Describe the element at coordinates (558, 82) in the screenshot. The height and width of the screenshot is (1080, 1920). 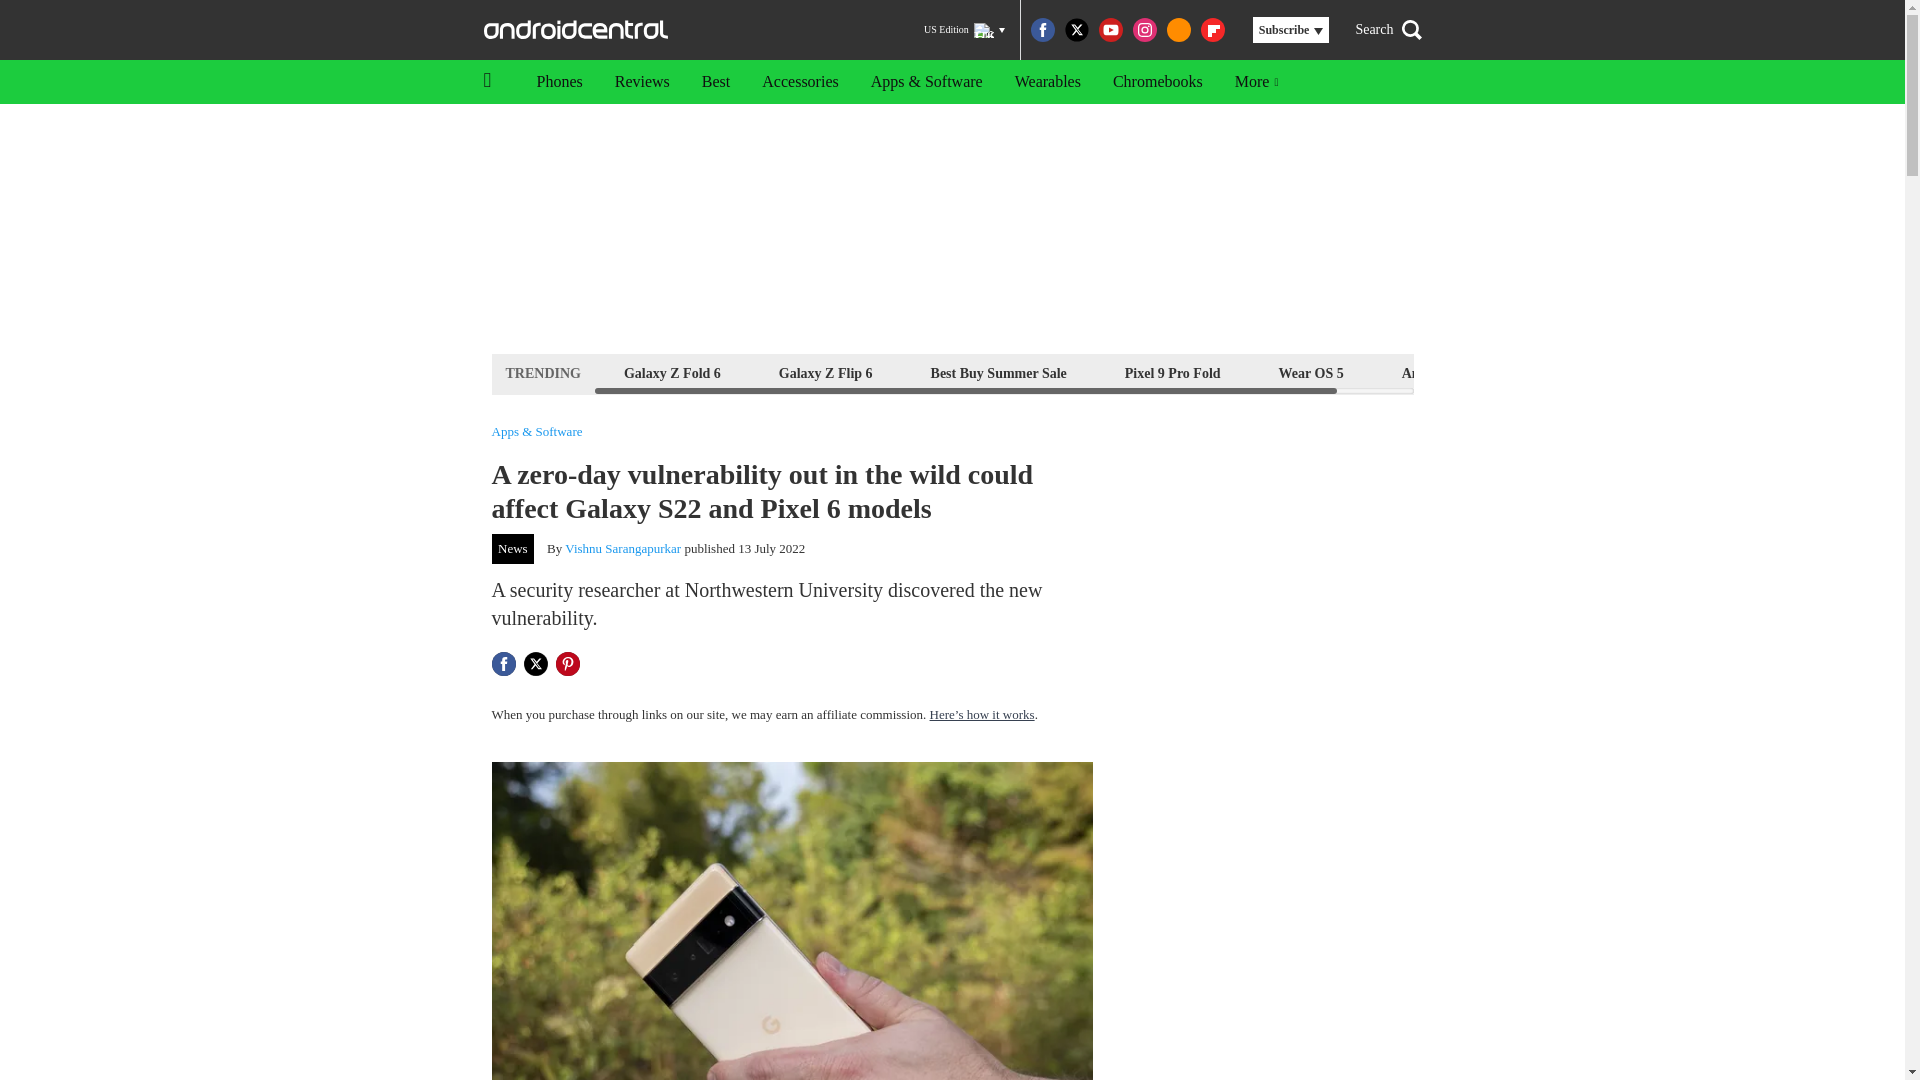
I see `Phones` at that location.